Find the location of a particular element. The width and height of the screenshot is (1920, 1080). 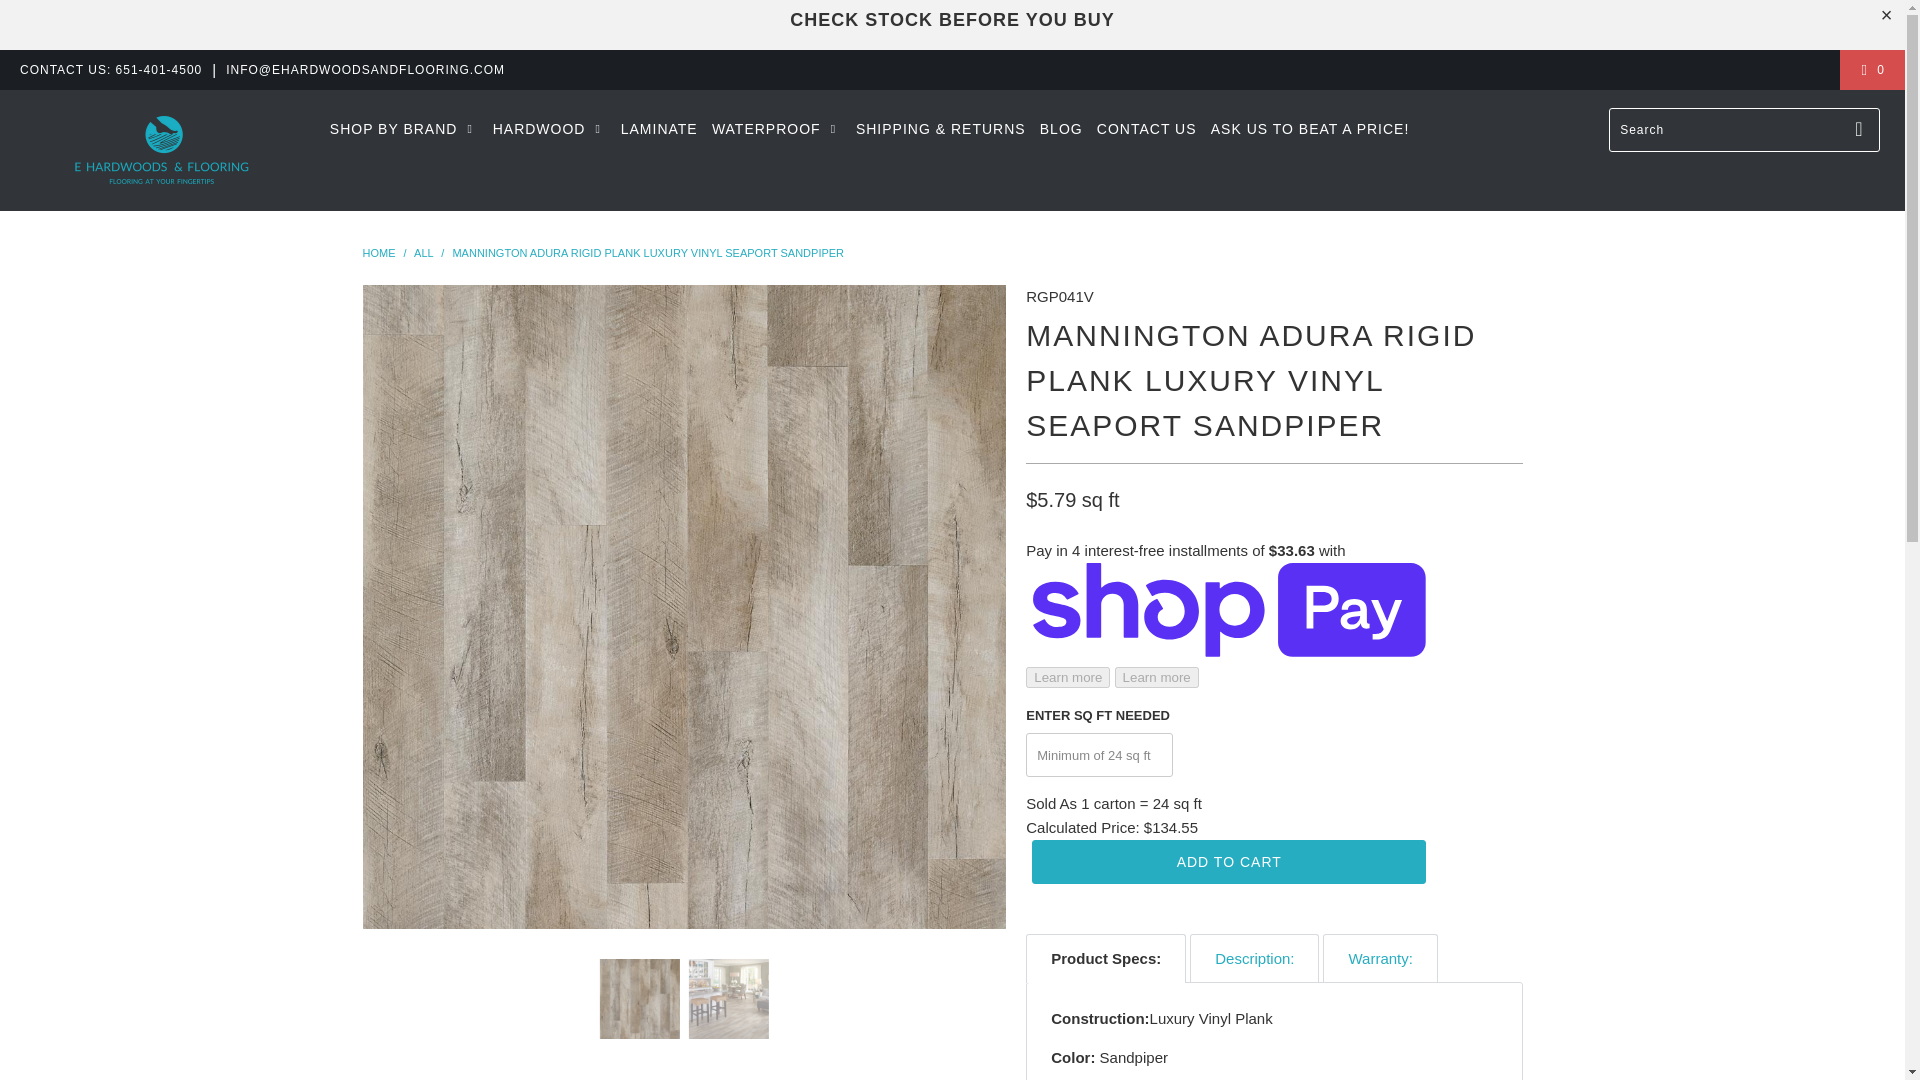

Check Inventory Stock is located at coordinates (951, 20).